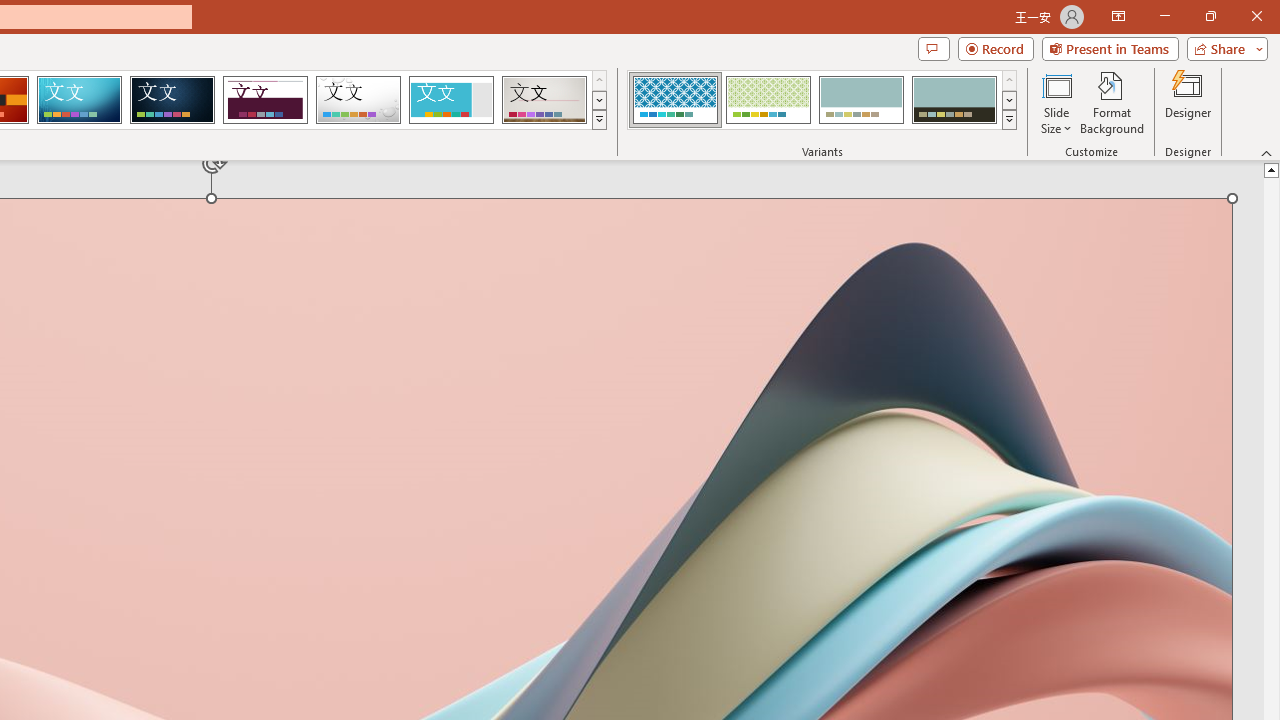 The height and width of the screenshot is (720, 1280). Describe the element at coordinates (598, 120) in the screenshot. I see `Themes` at that location.